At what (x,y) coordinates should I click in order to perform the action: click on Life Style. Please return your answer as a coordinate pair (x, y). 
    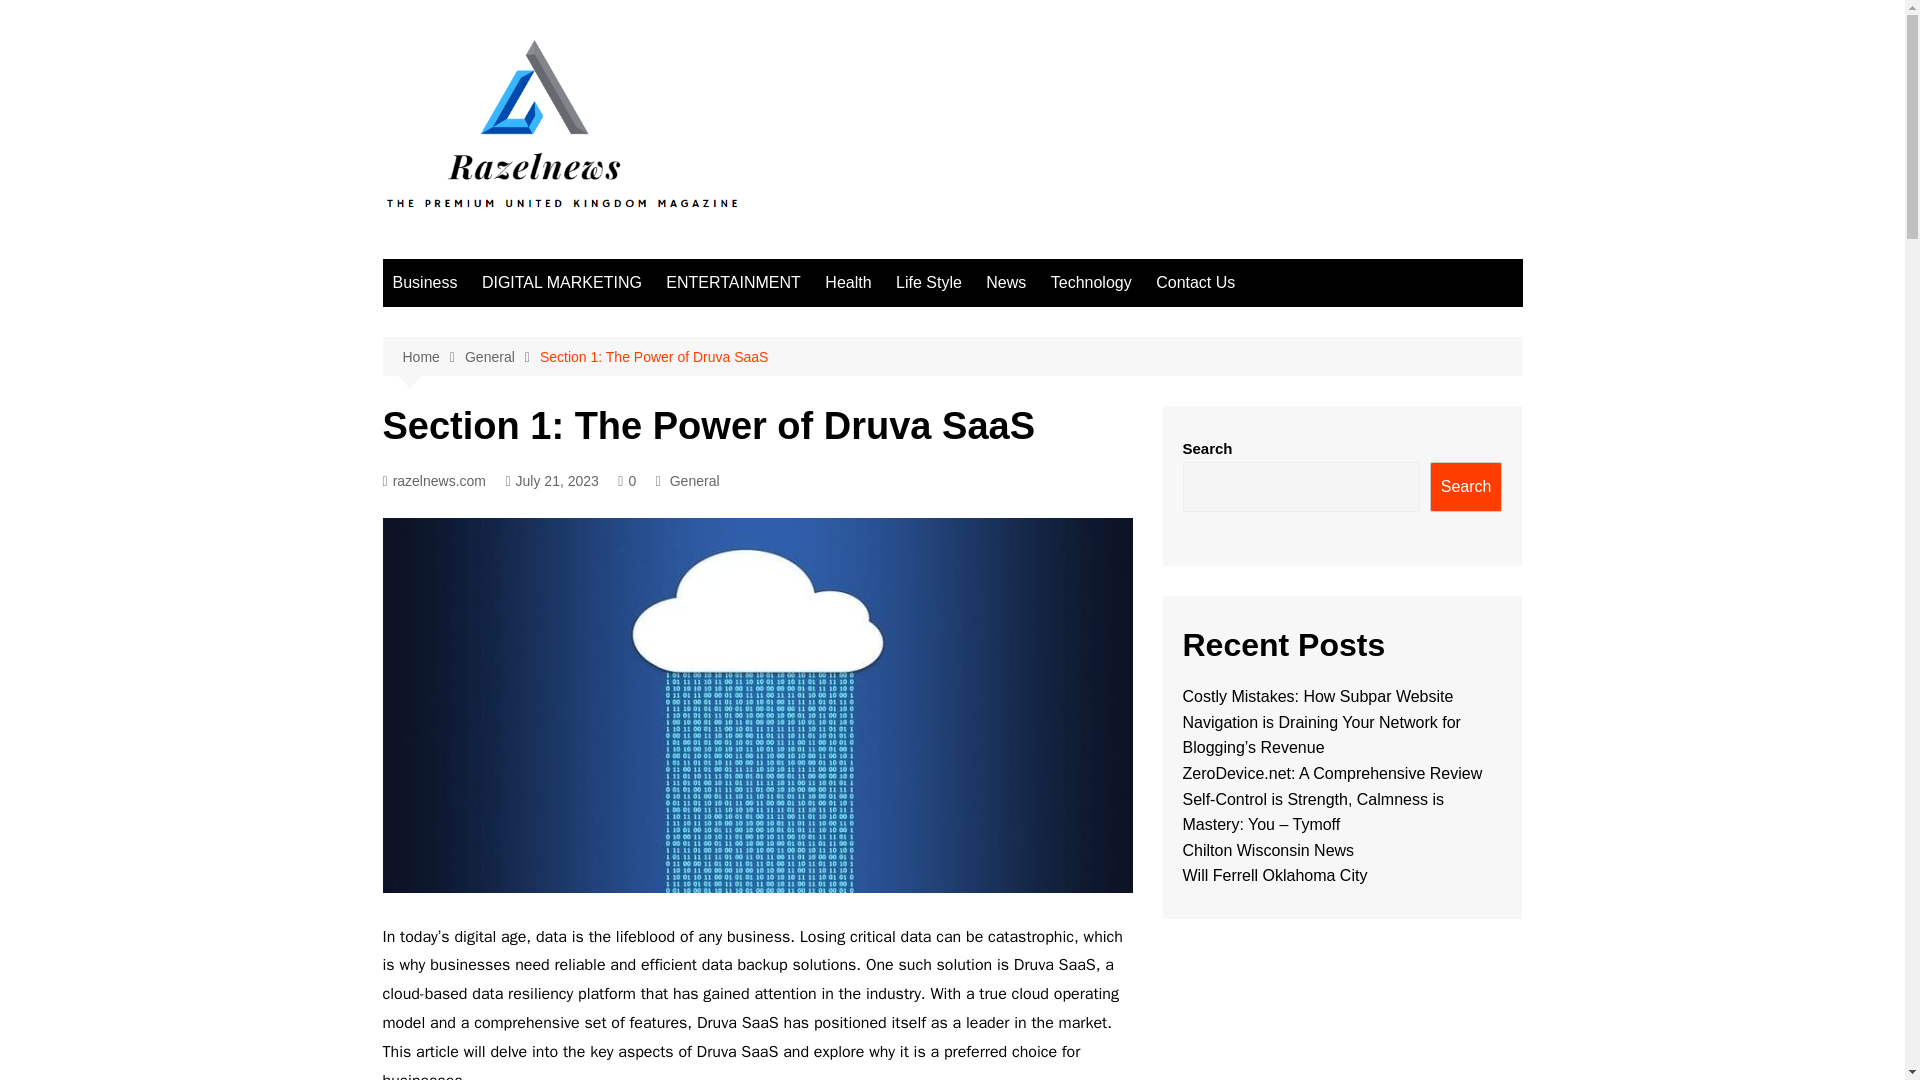
    Looking at the image, I should click on (928, 282).